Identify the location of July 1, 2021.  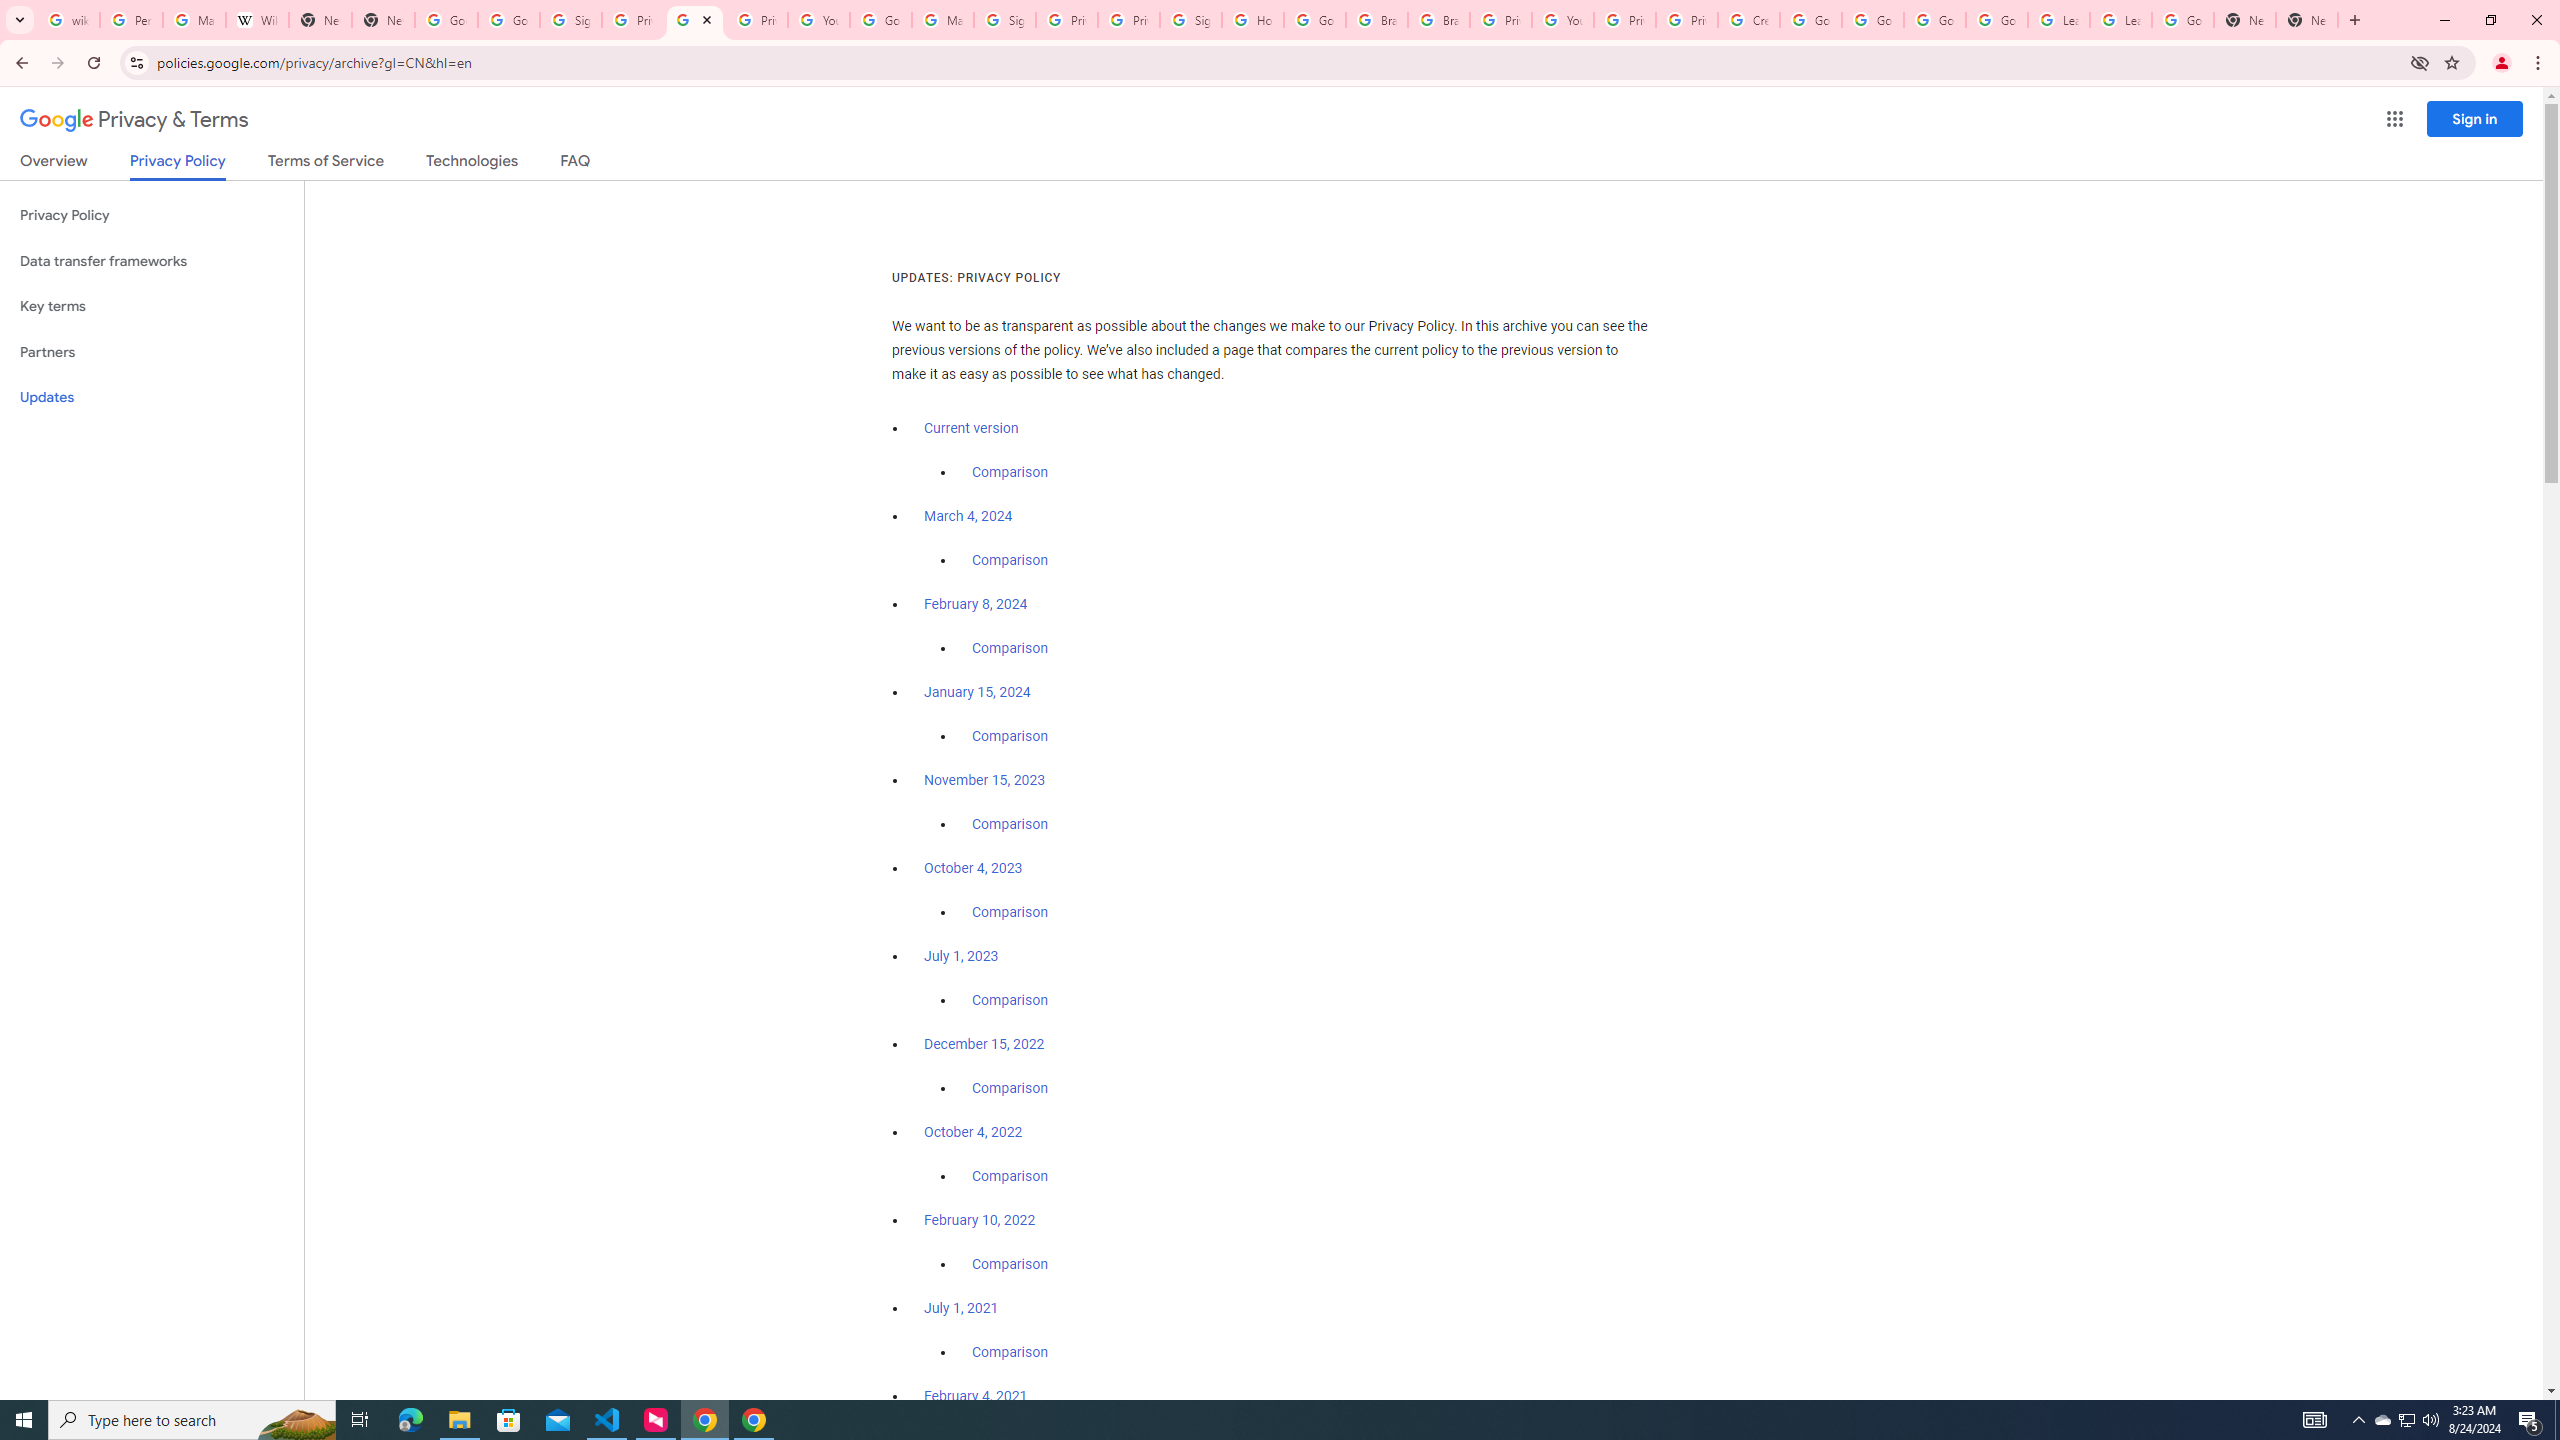
(961, 1308).